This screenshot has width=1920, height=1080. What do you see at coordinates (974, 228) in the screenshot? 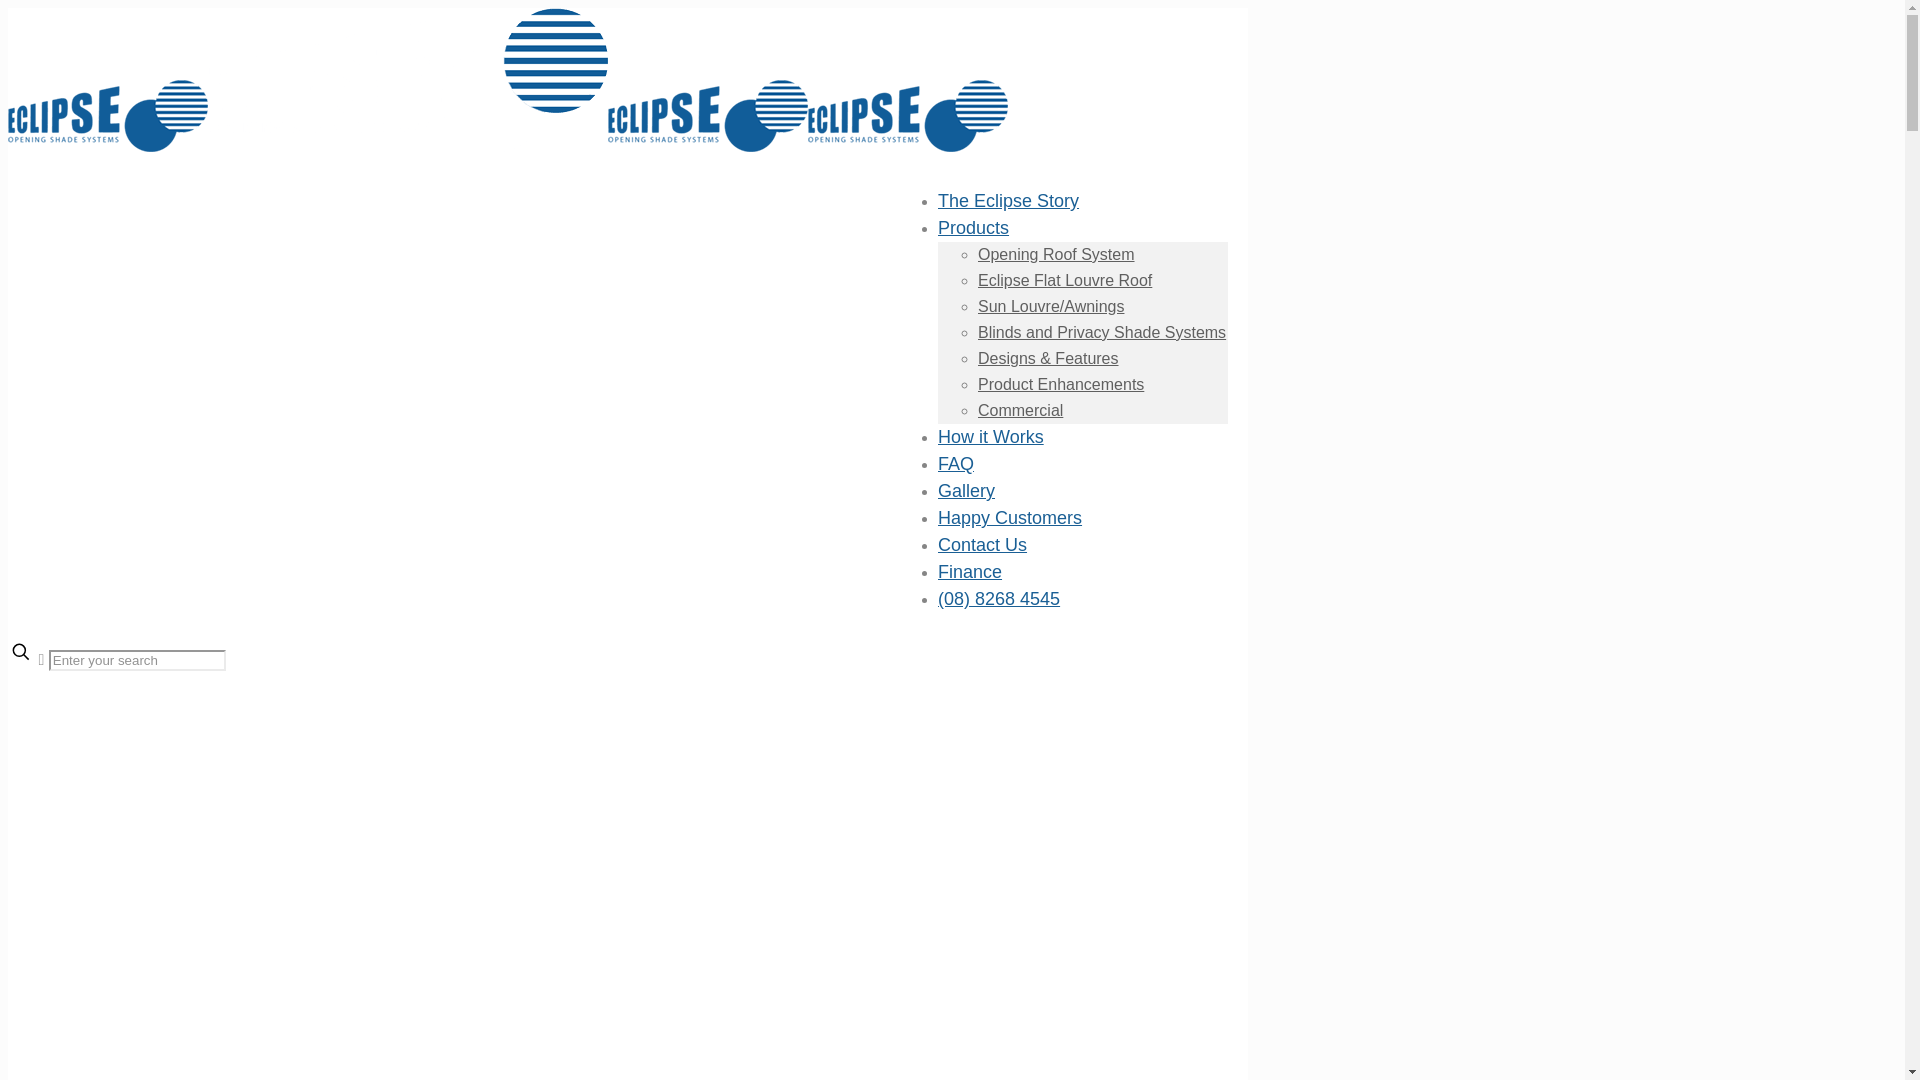
I see `Products` at bounding box center [974, 228].